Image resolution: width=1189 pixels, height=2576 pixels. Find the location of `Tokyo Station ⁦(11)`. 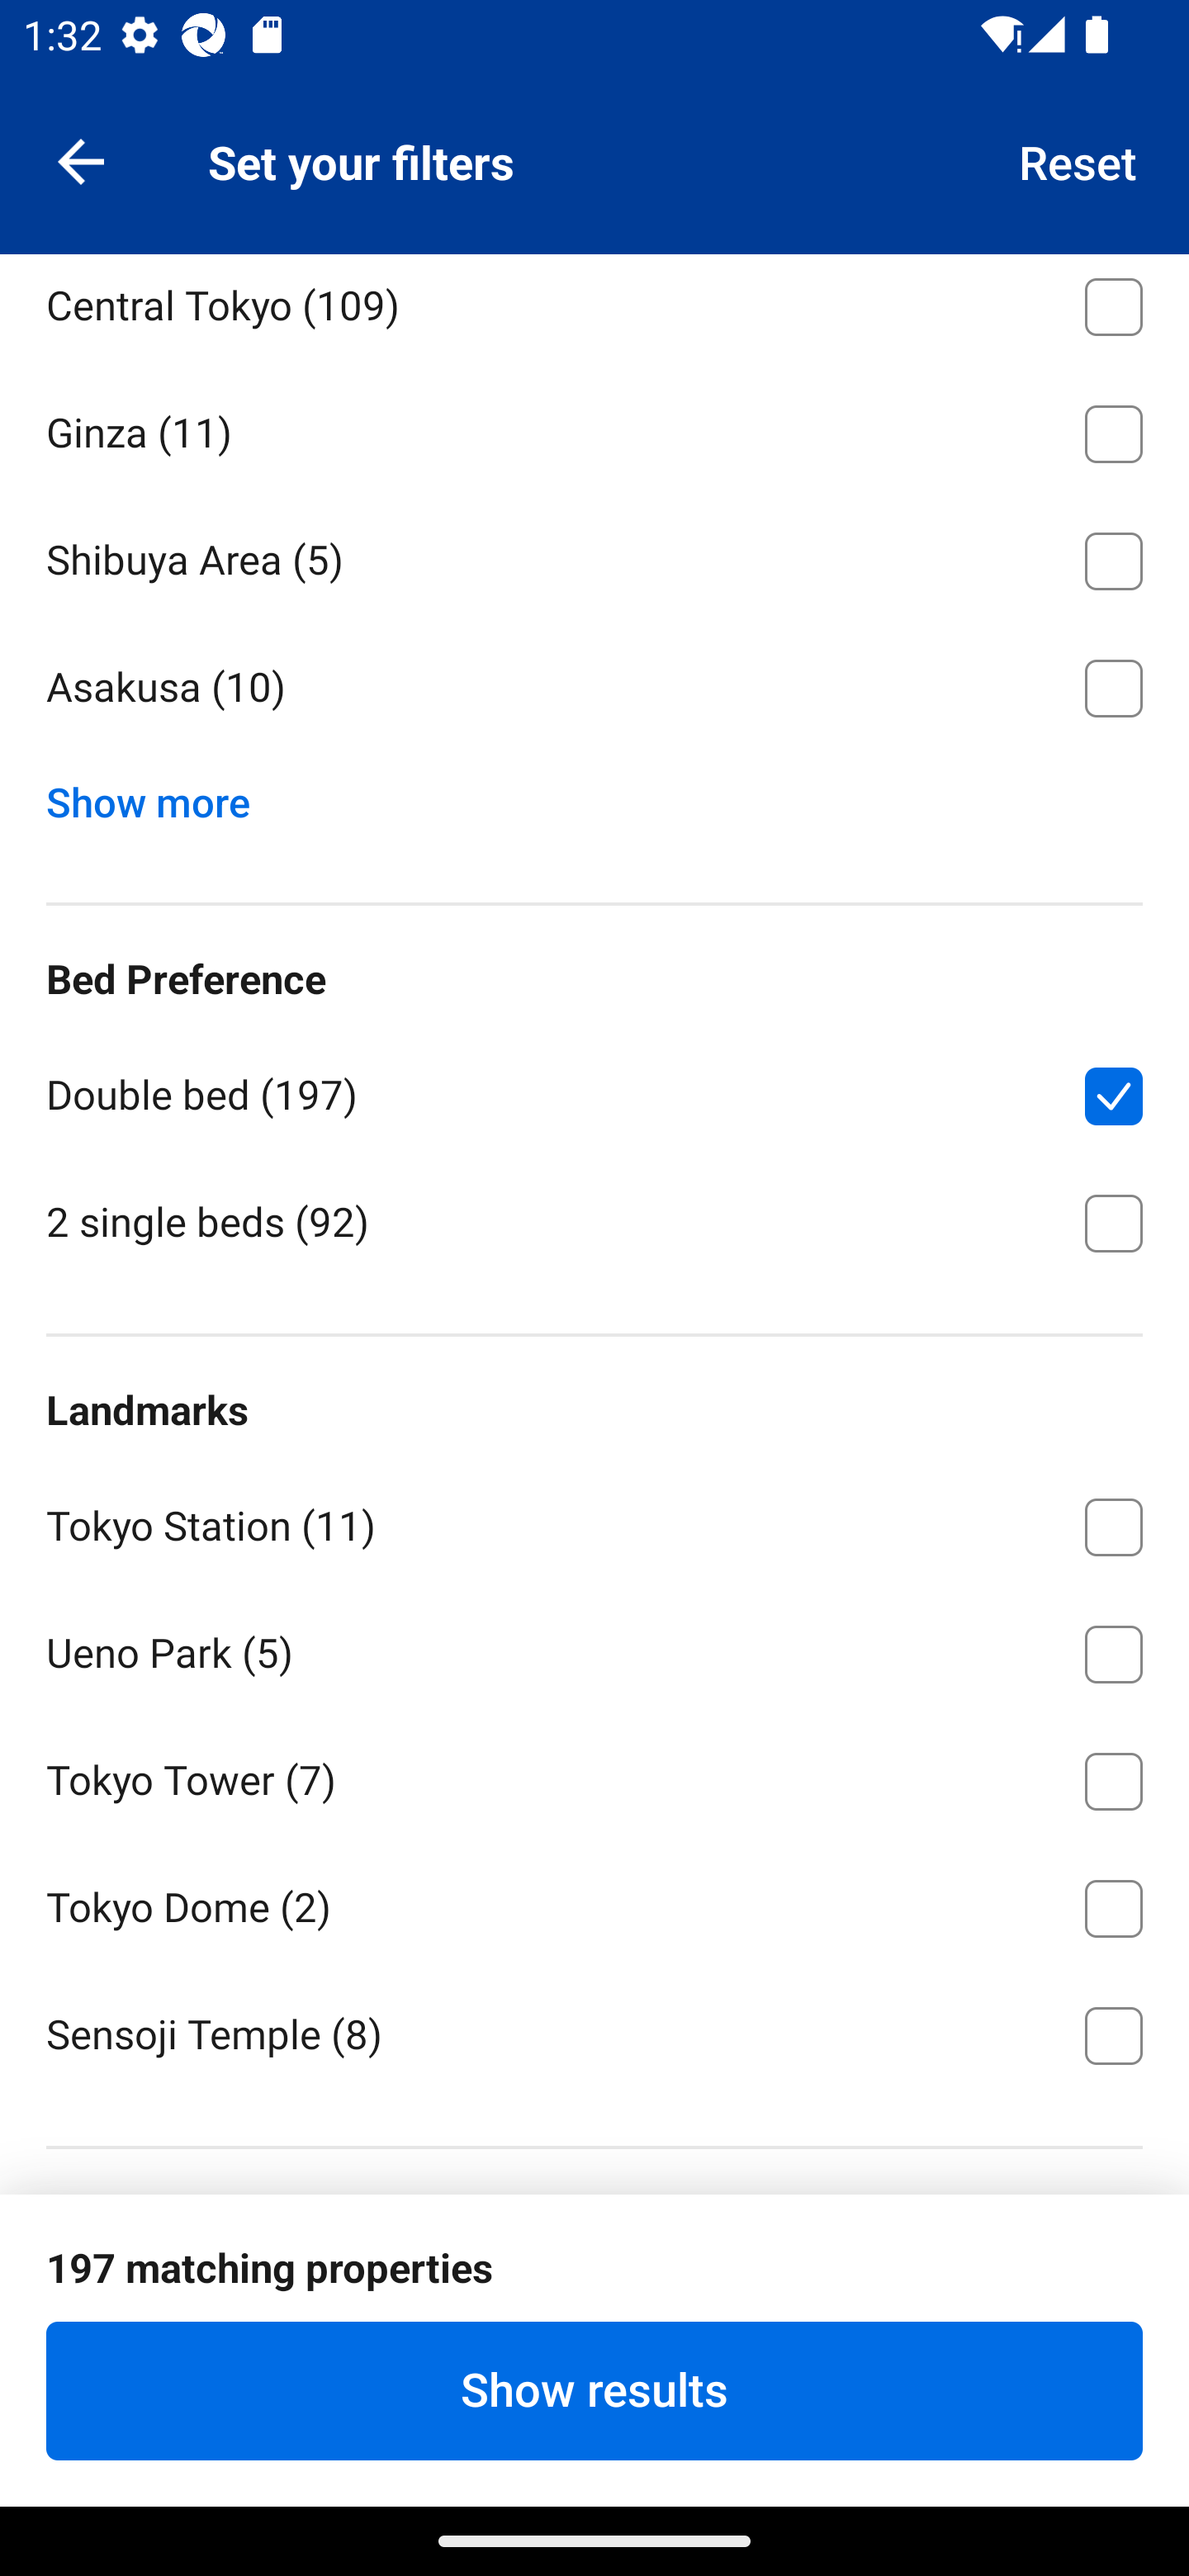

Tokyo Station ⁦(11) is located at coordinates (594, 1521).